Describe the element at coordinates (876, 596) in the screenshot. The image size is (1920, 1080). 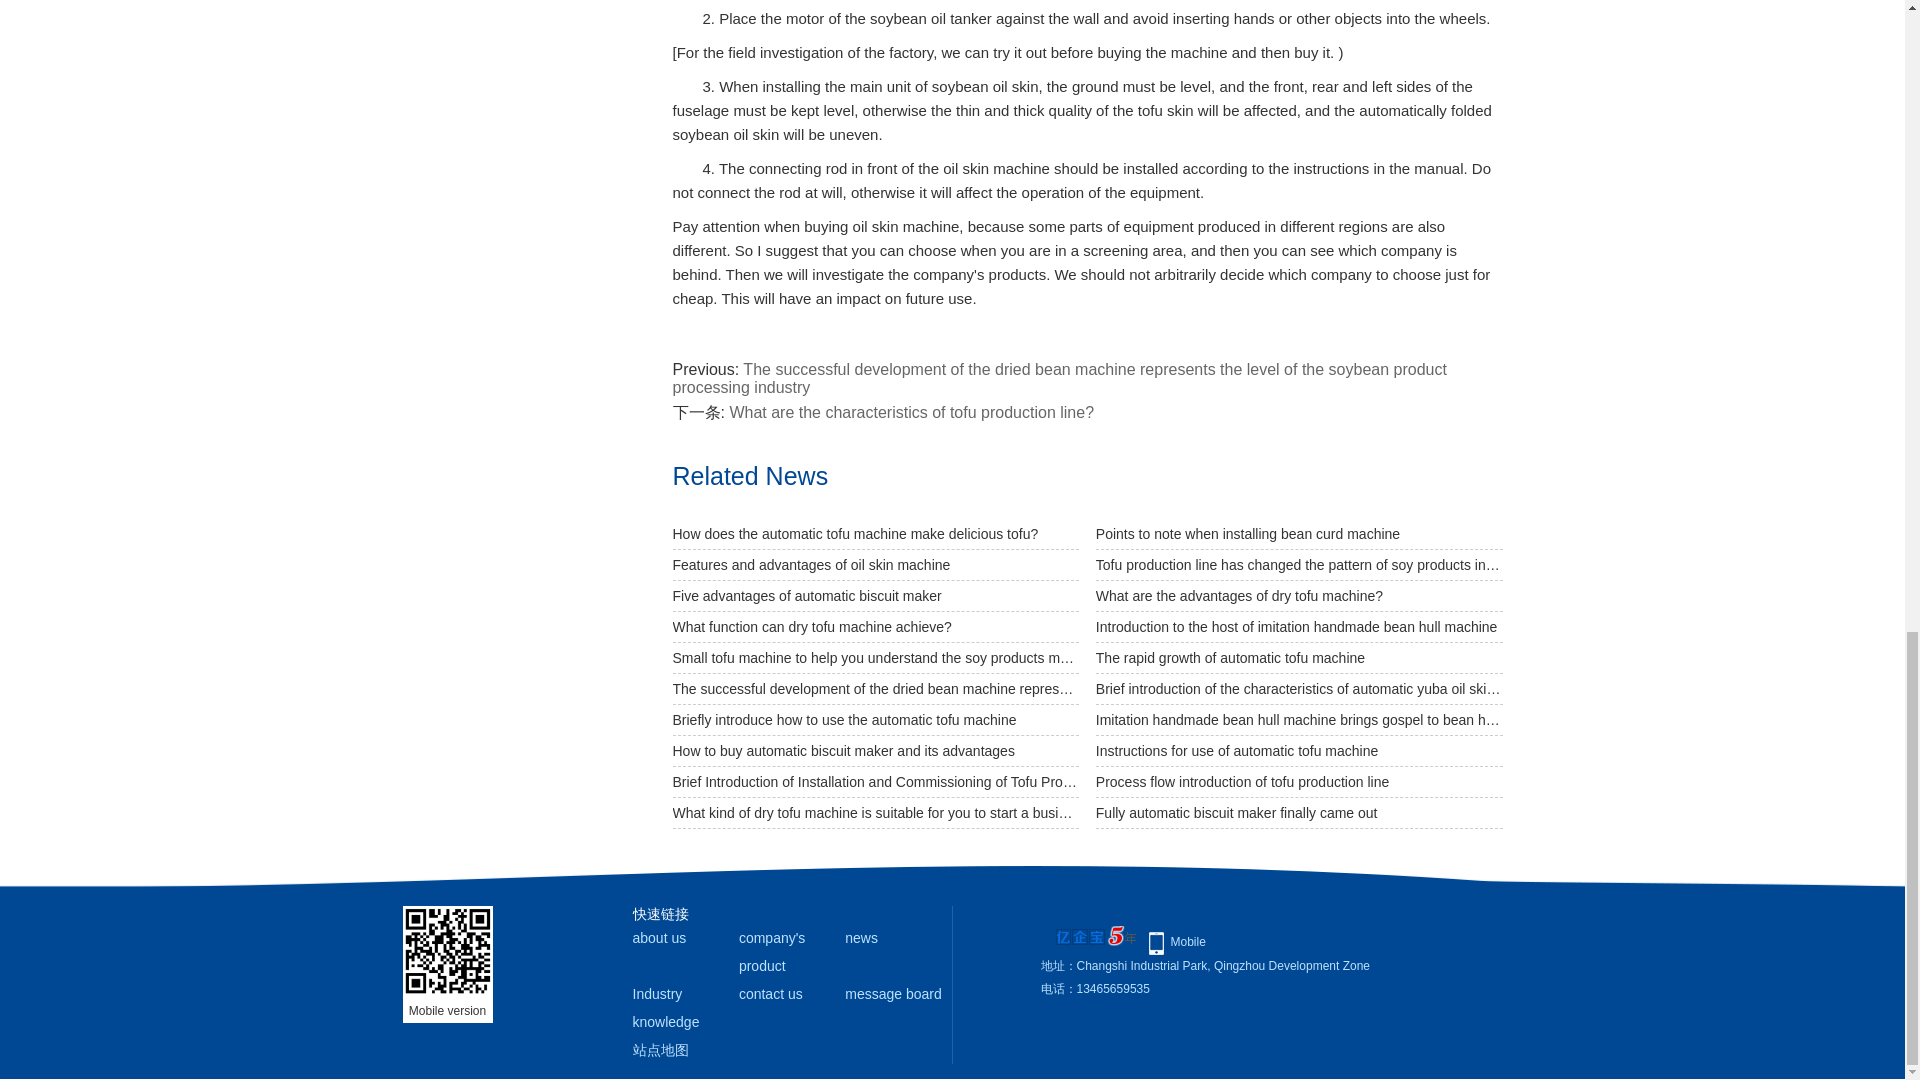
I see `Five advantages of automatic biscuit maker` at that location.